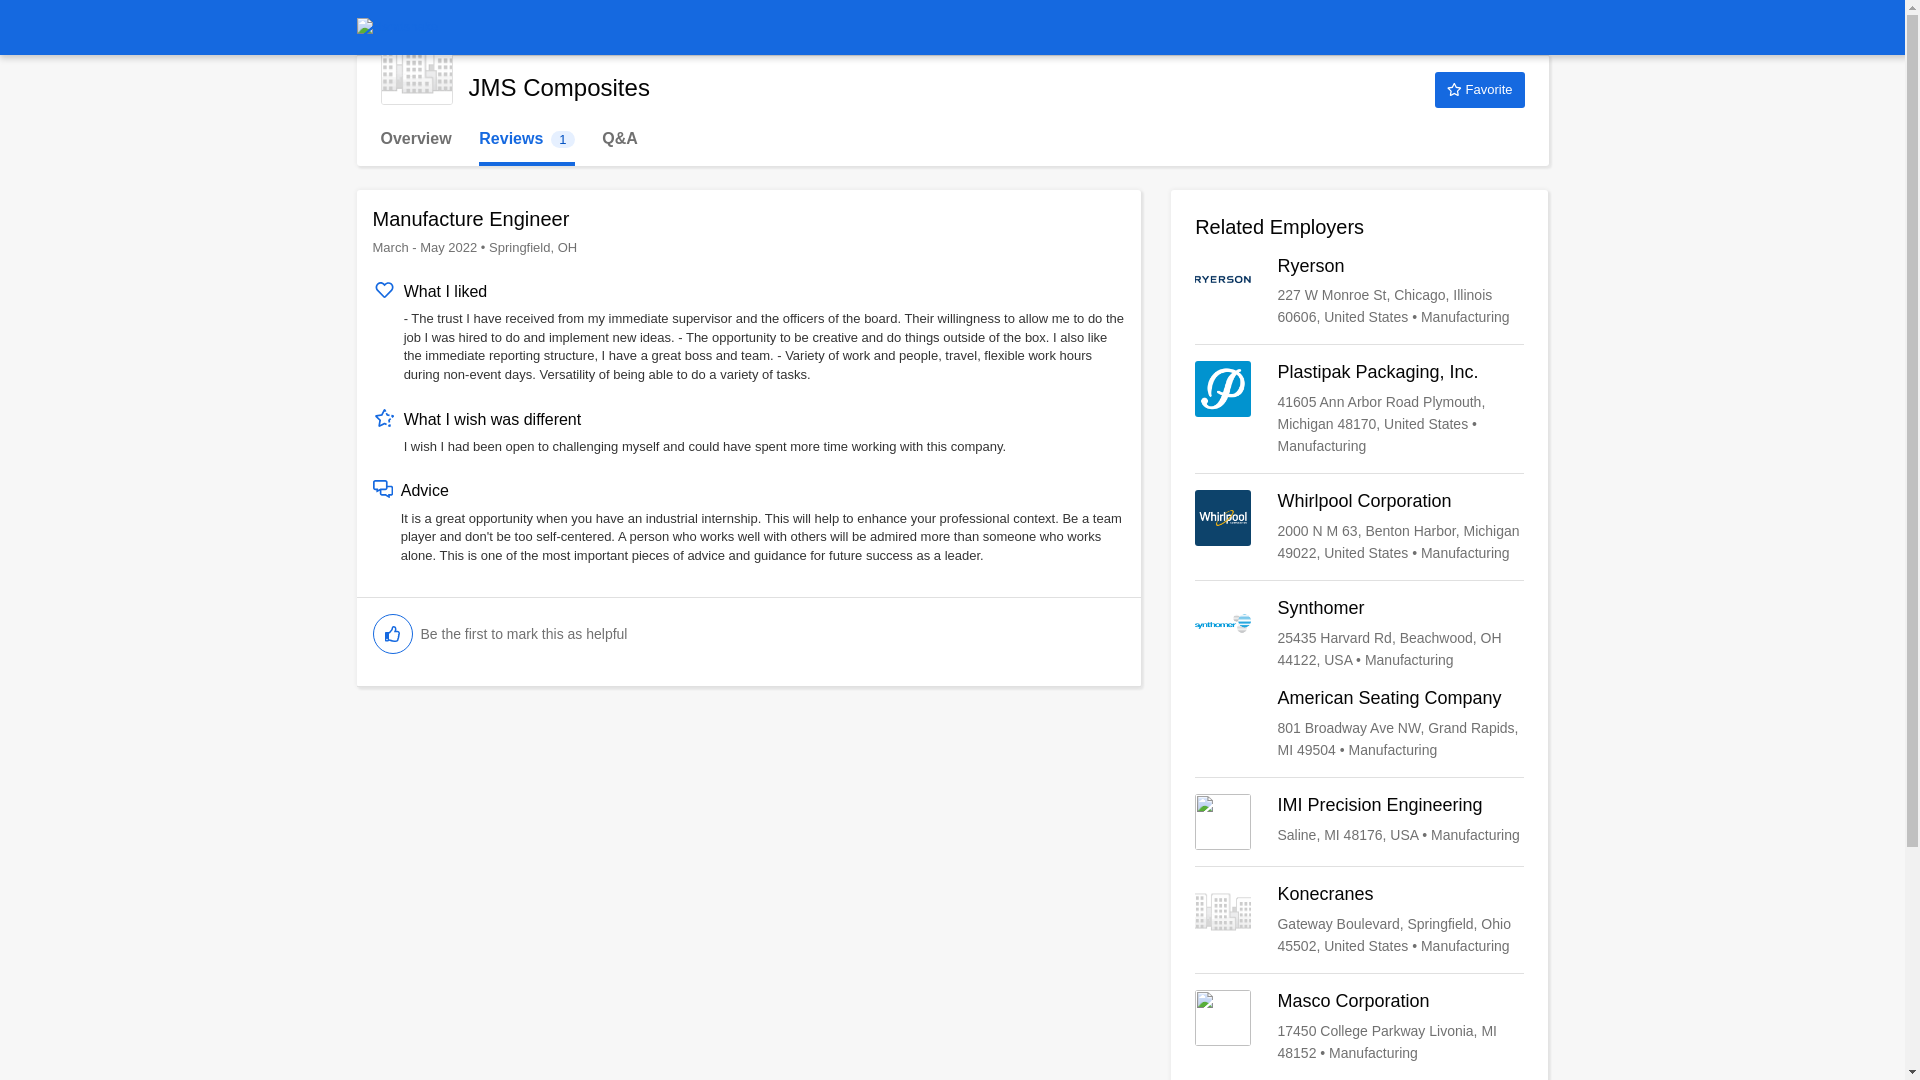  I want to click on Masco Corporation, so click(1359, 1026).